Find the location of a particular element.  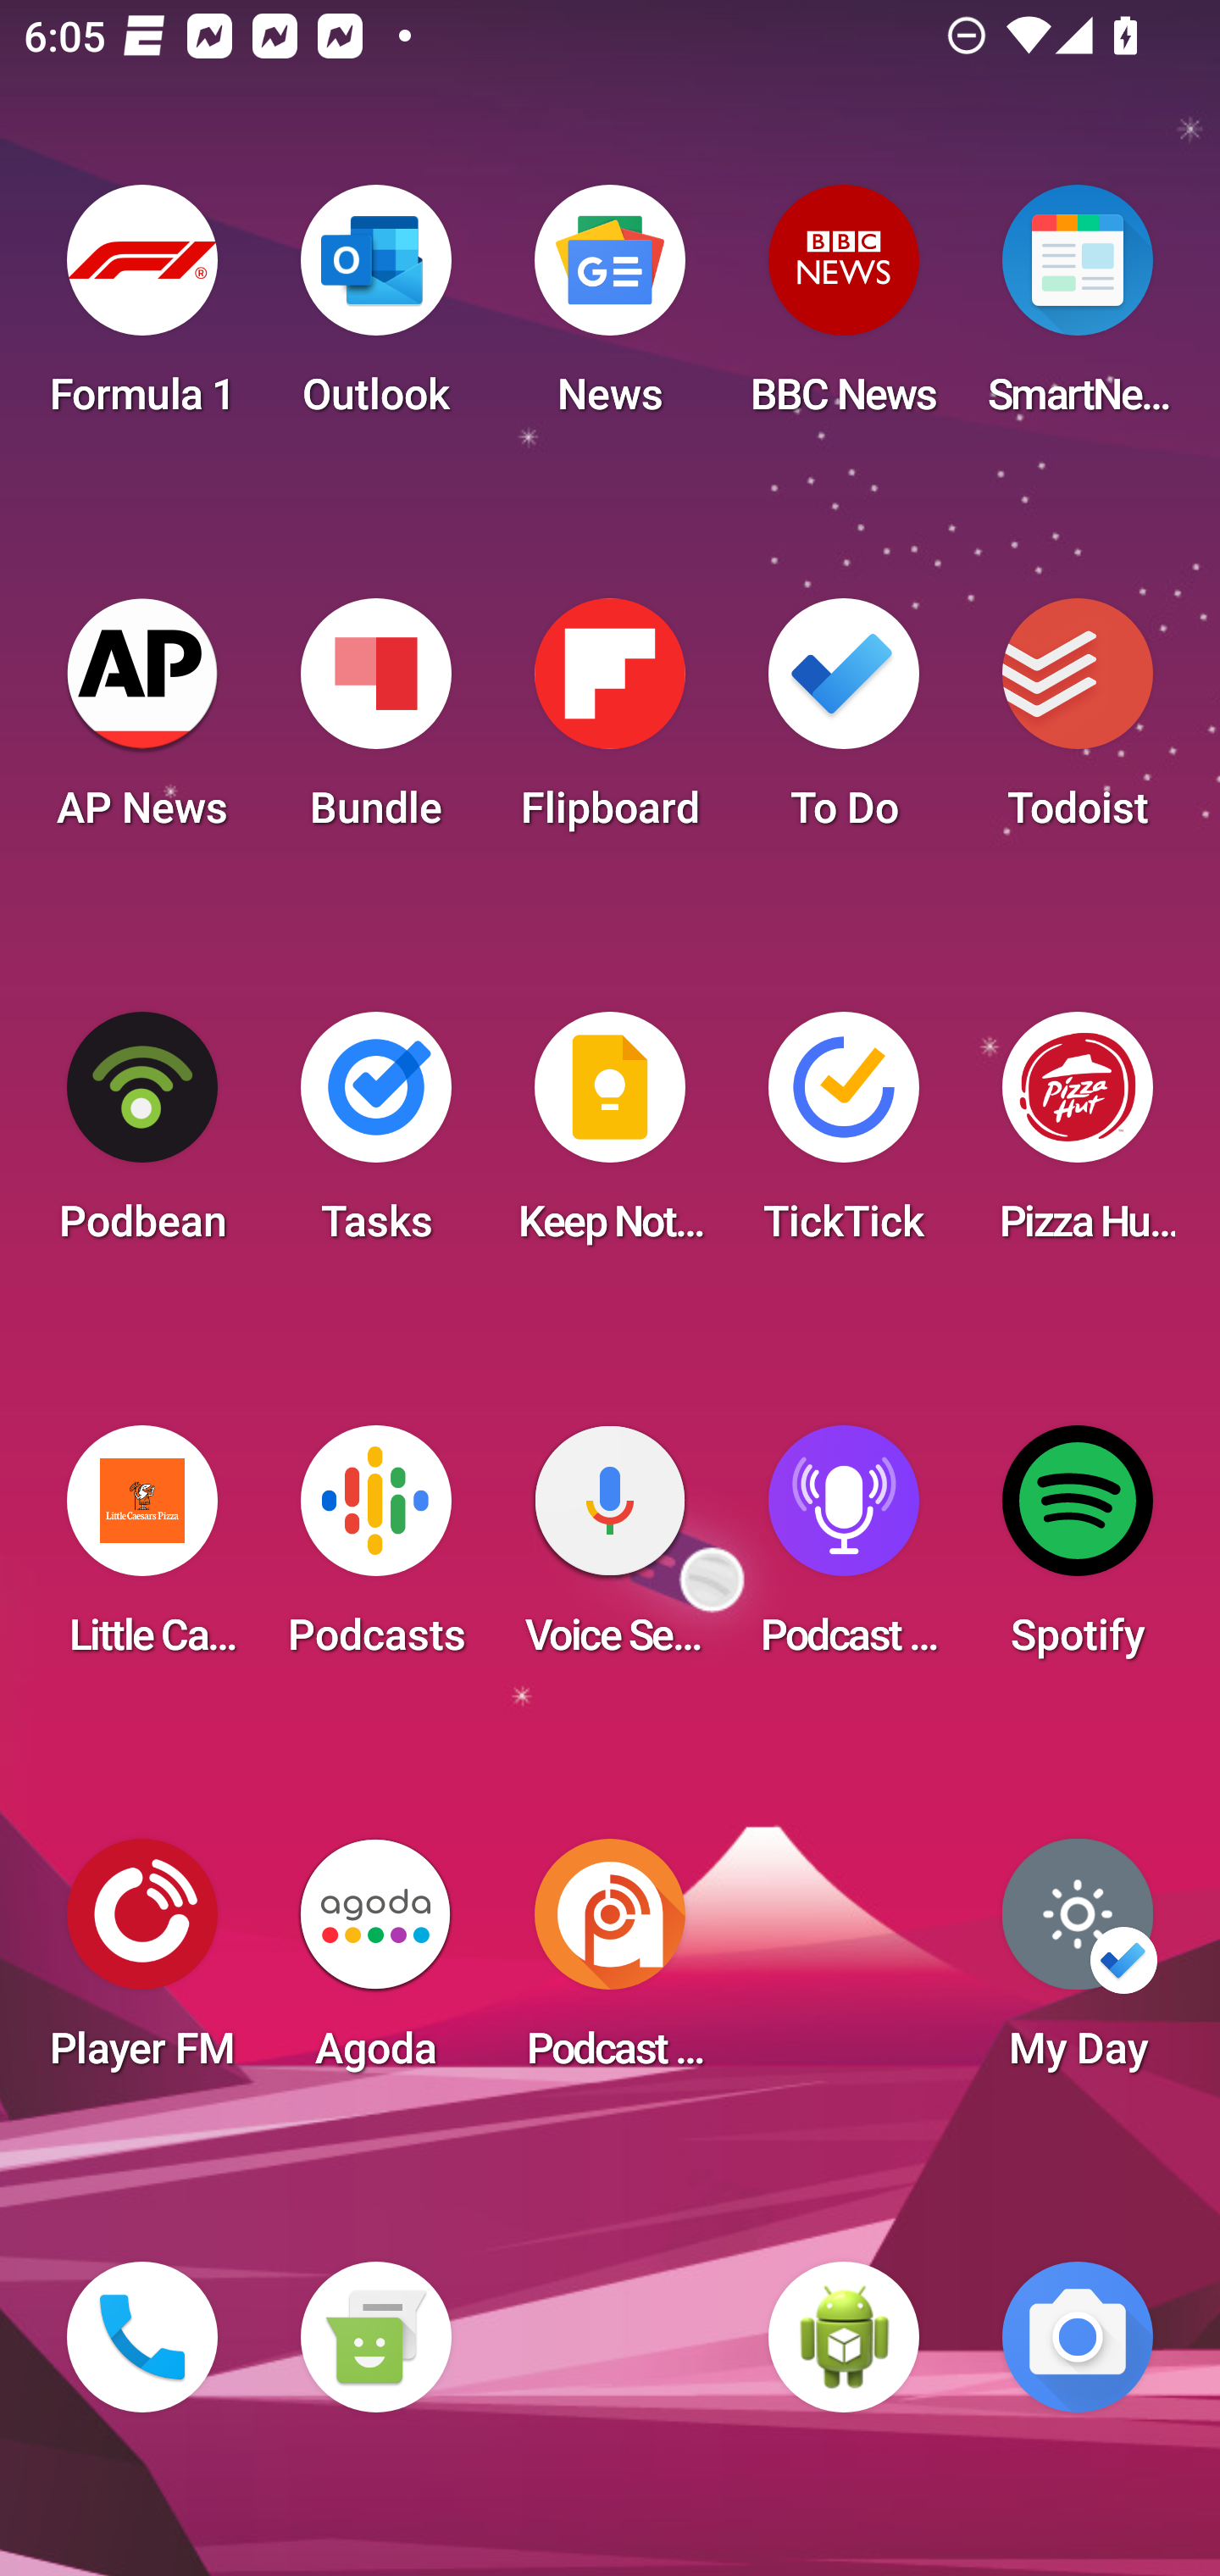

Voice Search is located at coordinates (610, 1551).